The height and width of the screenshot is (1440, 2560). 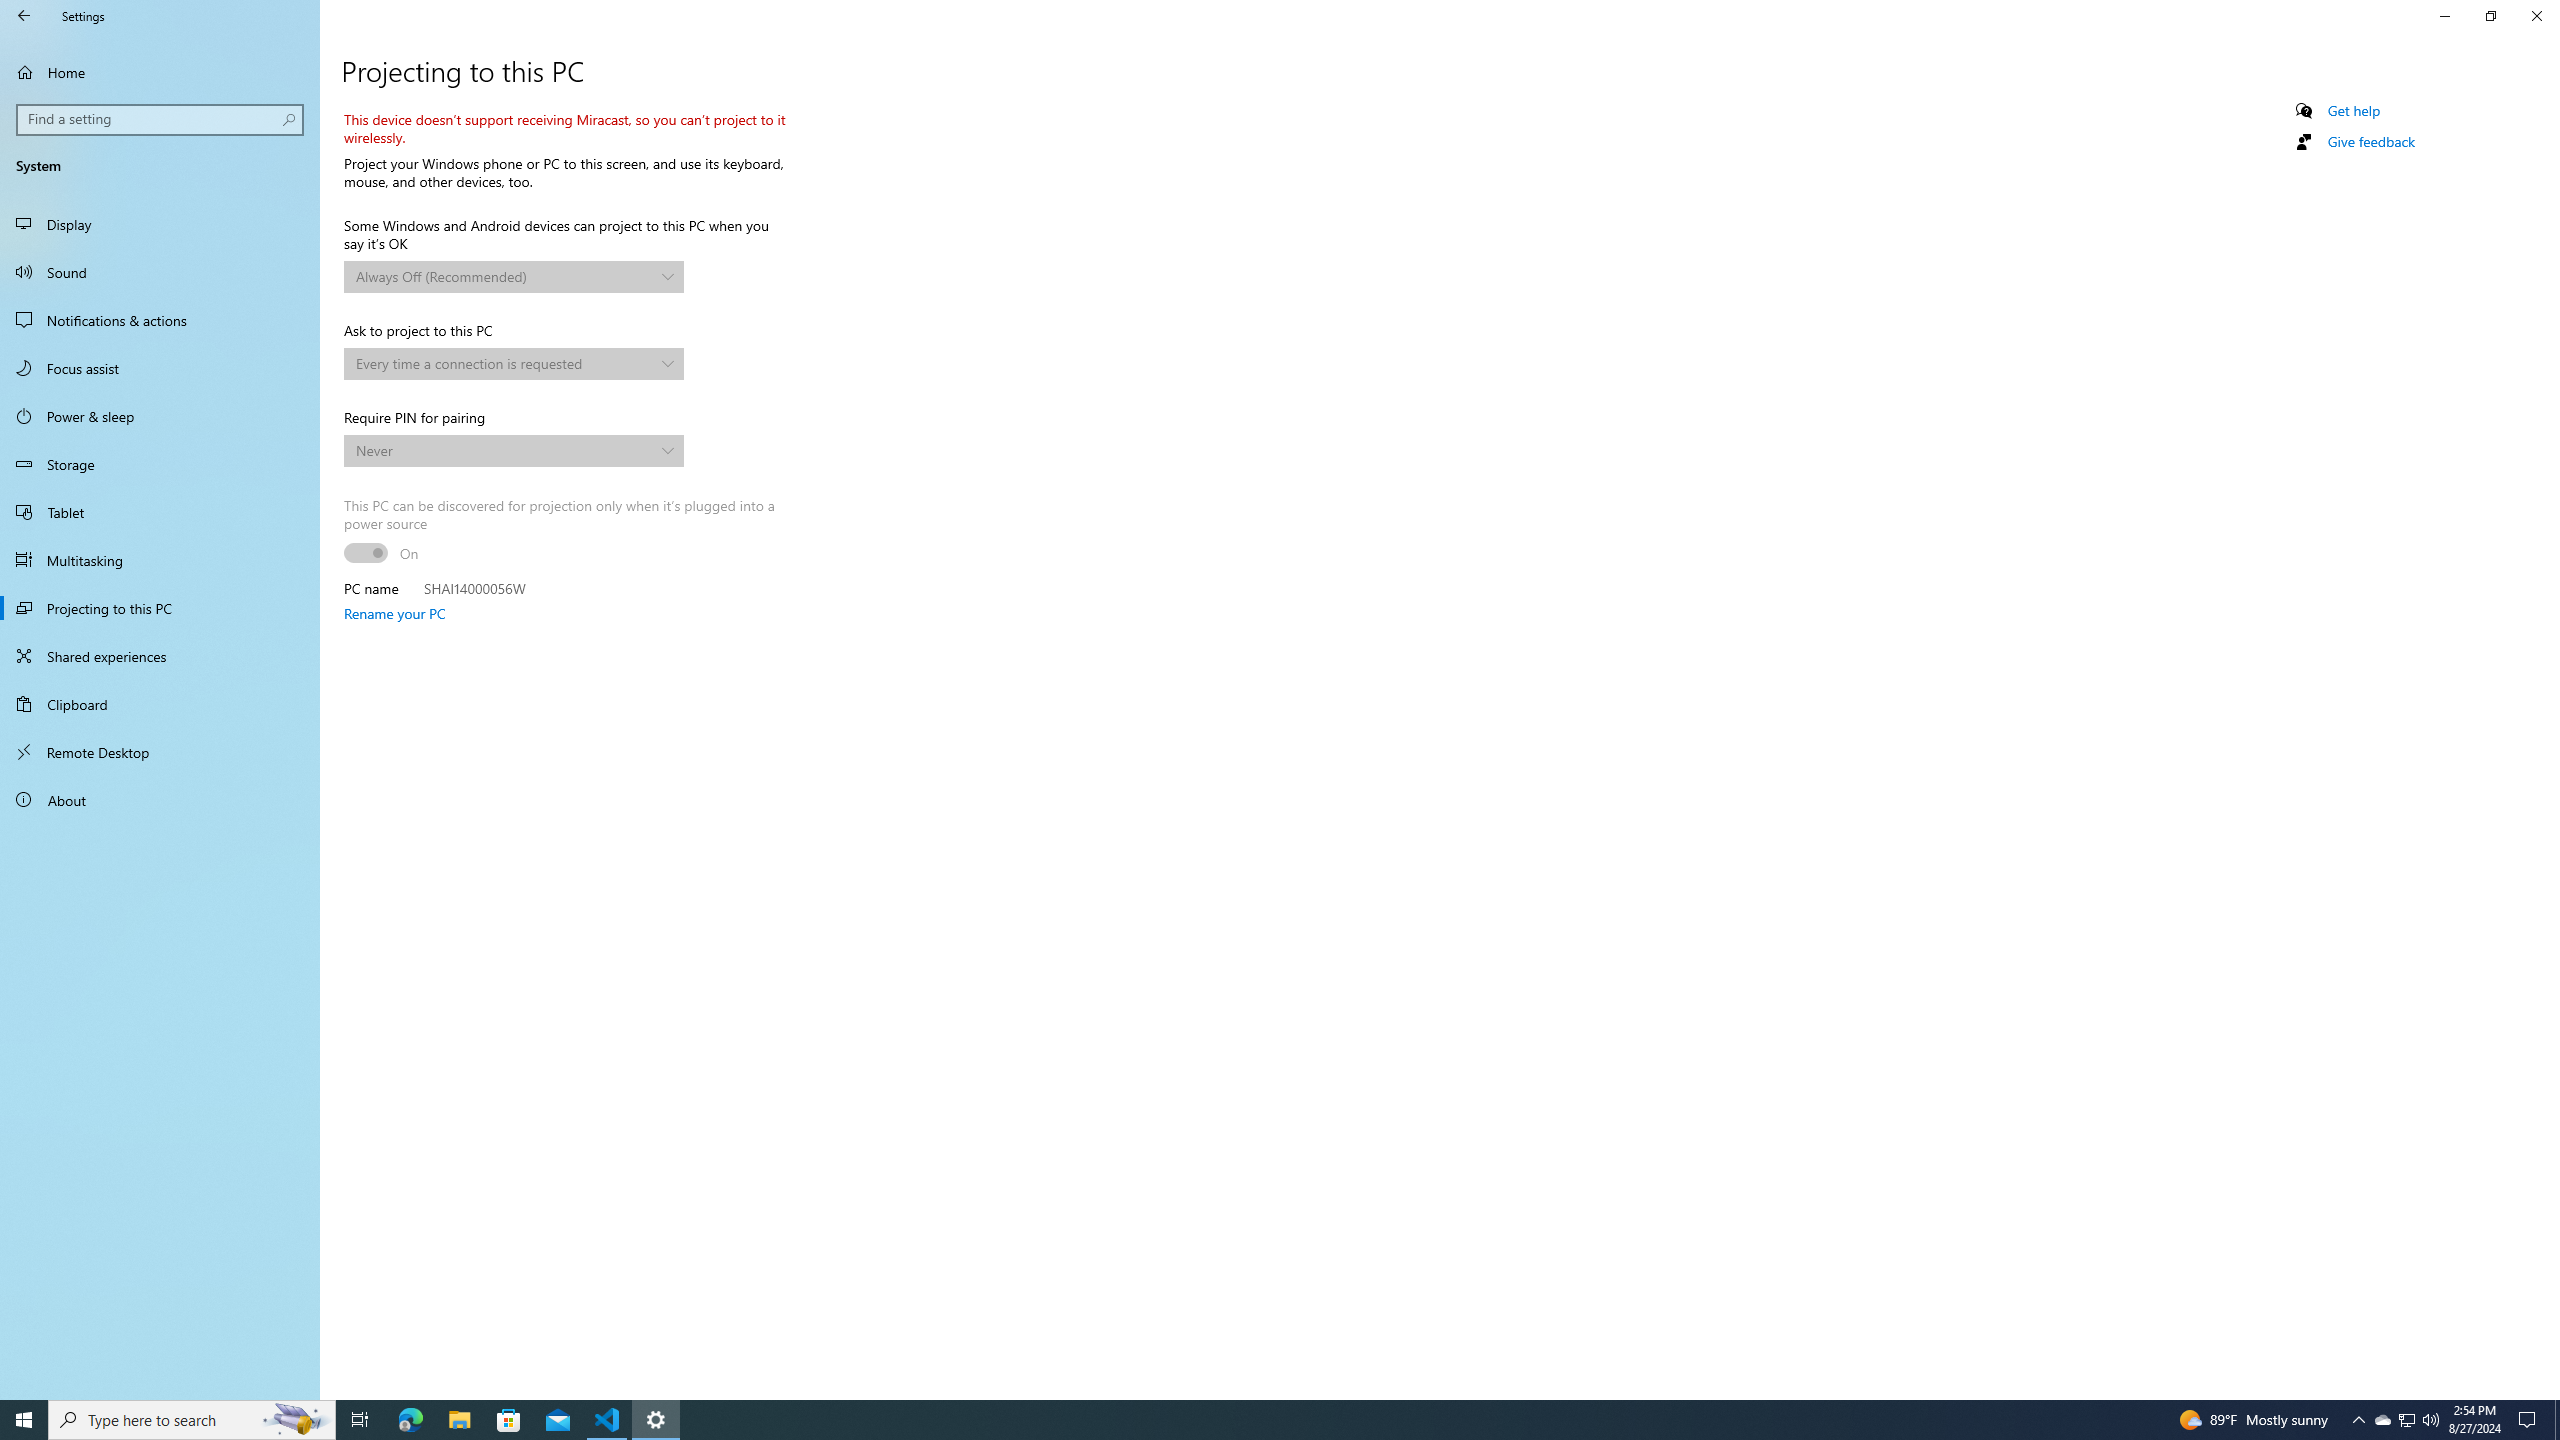 I want to click on Get help, so click(x=2354, y=110).